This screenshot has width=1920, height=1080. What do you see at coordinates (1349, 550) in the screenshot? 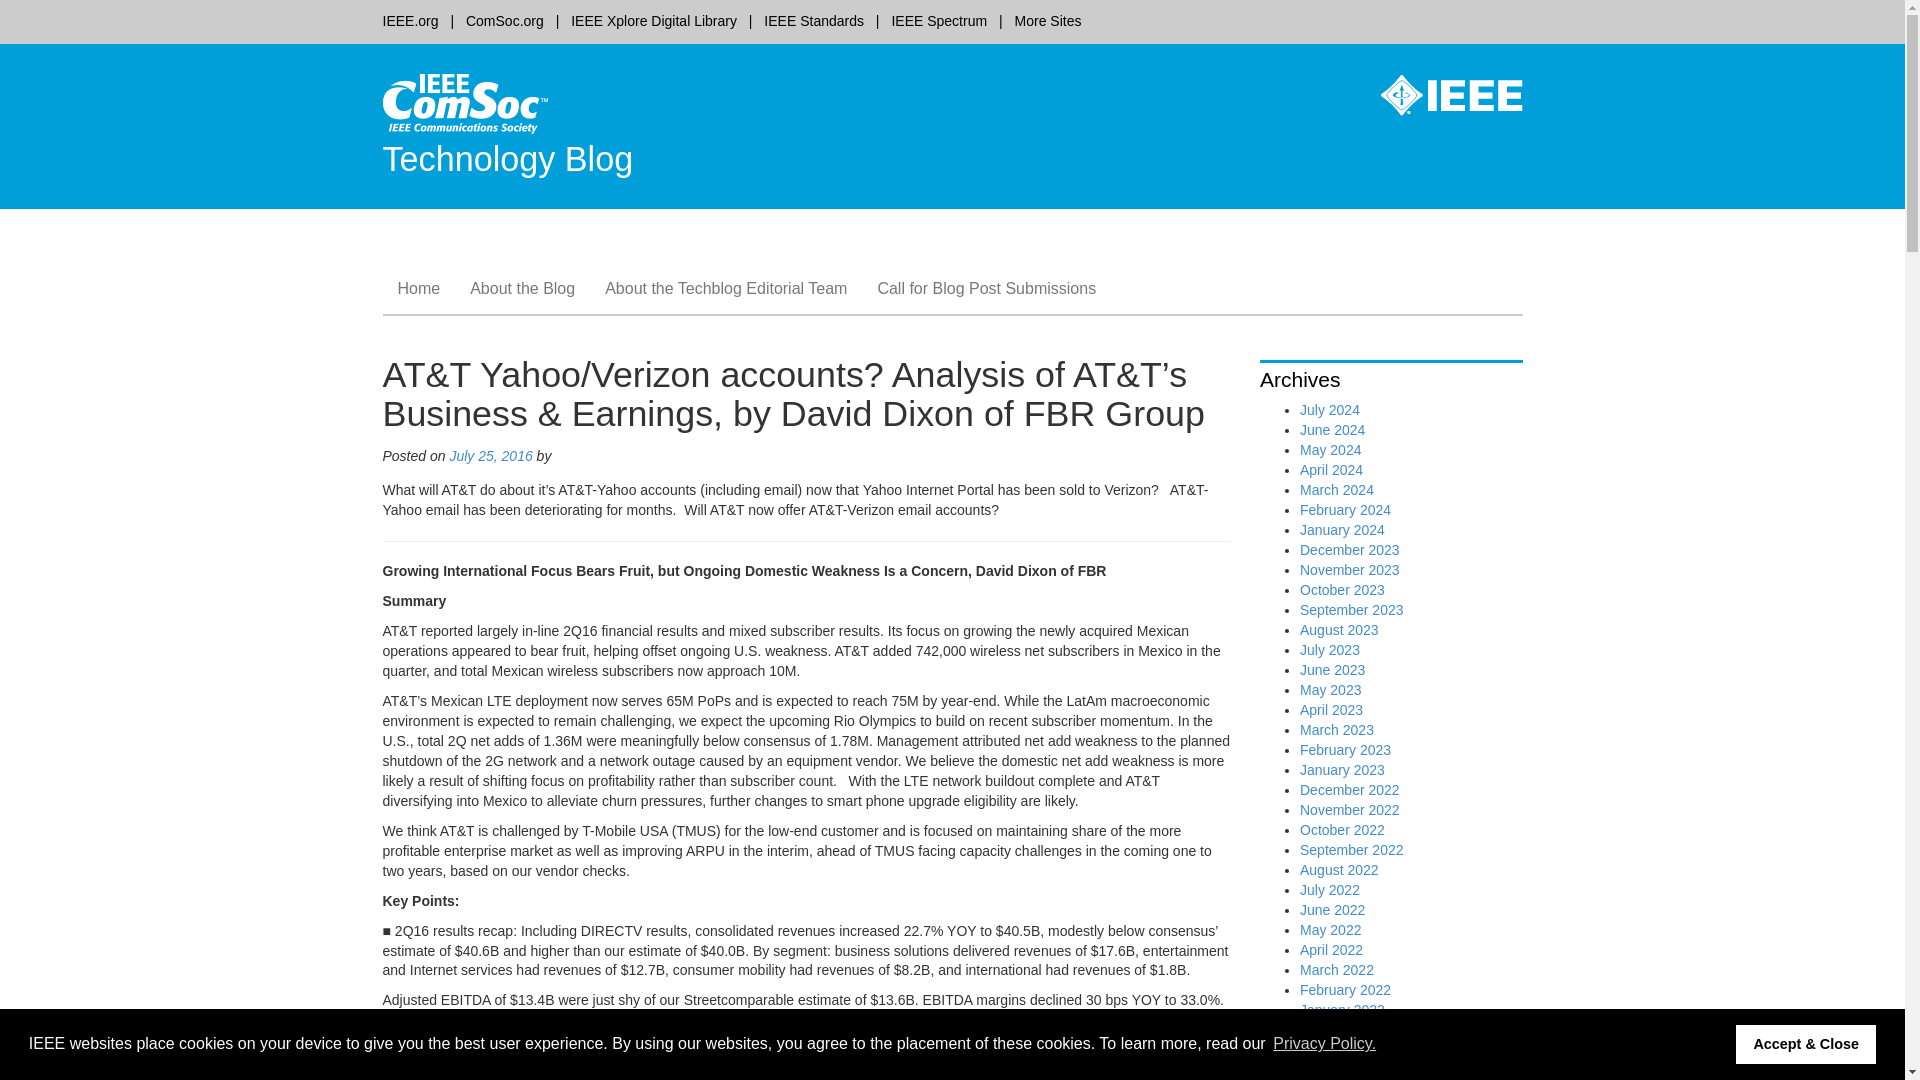
I see `December 2023` at bounding box center [1349, 550].